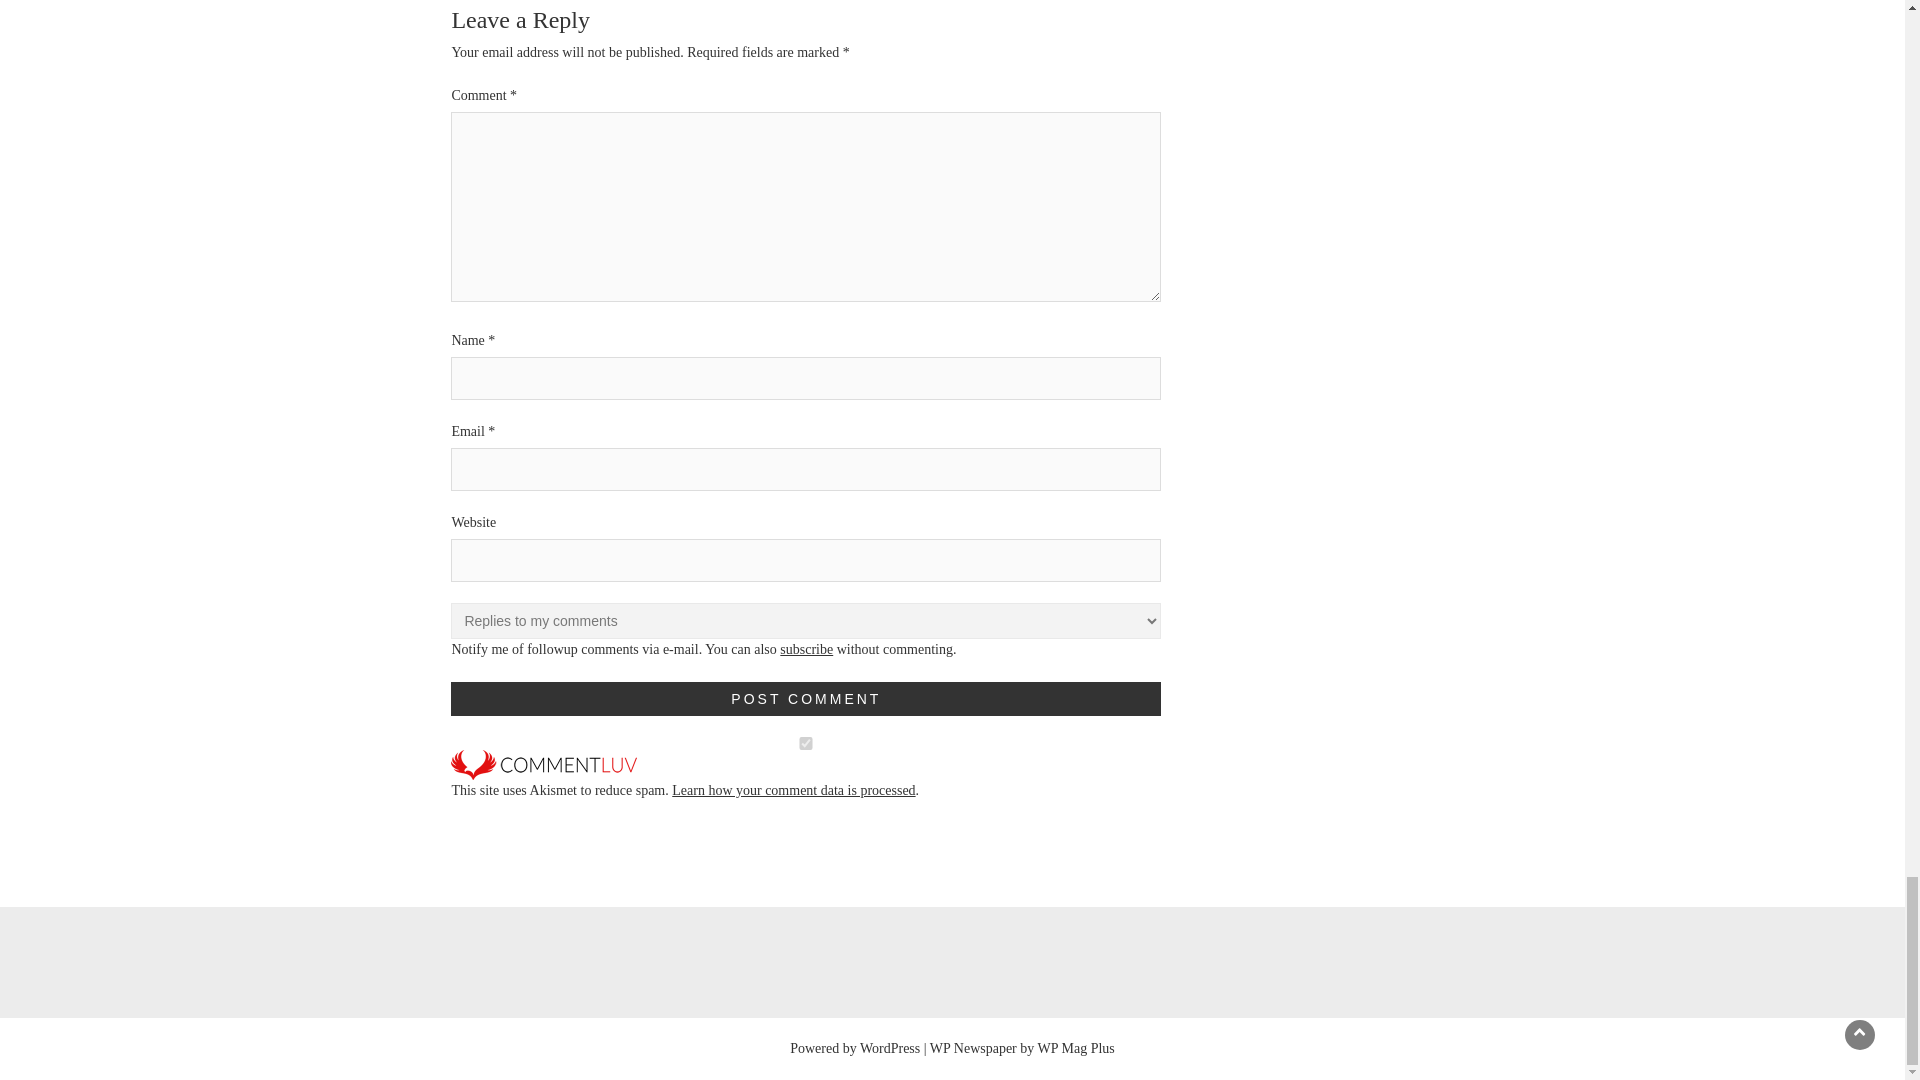 The height and width of the screenshot is (1080, 1920). I want to click on CommentLuv is enabled, so click(544, 764).